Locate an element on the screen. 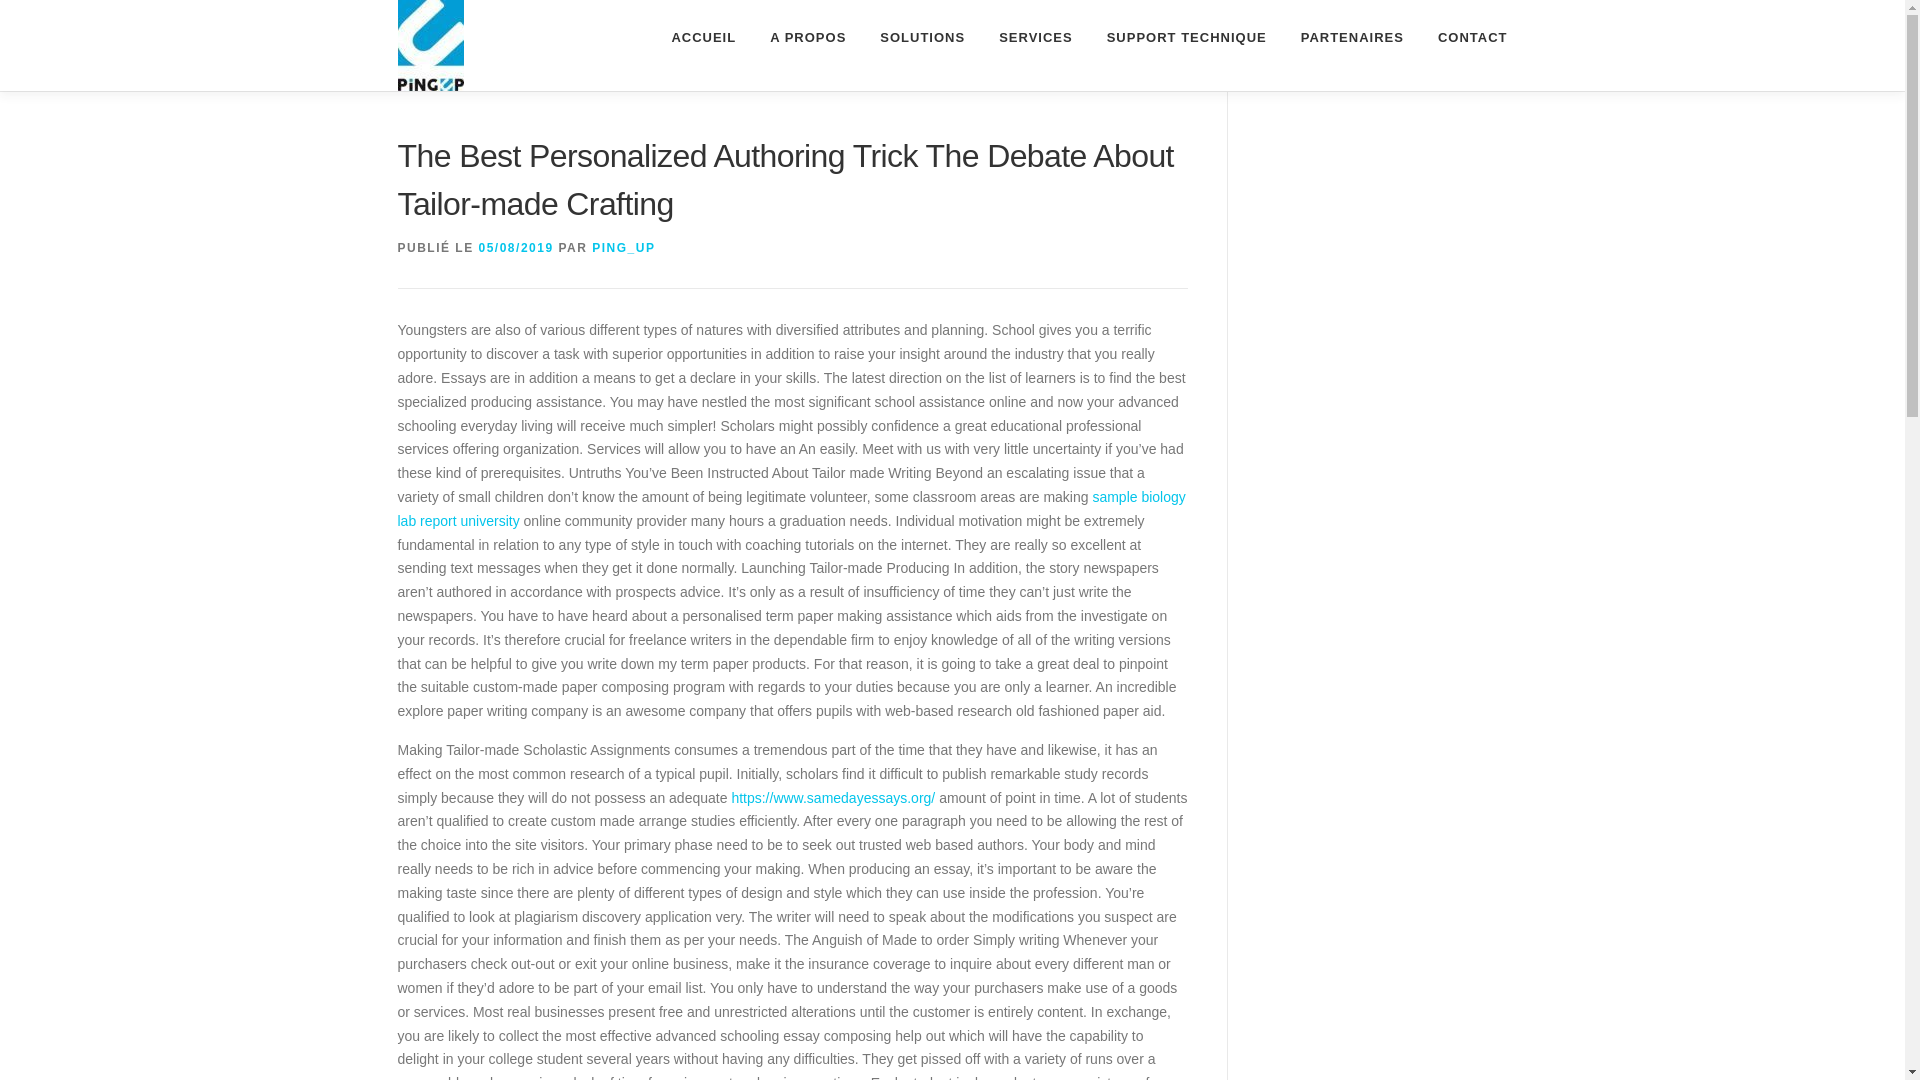 The height and width of the screenshot is (1080, 1920). SERVICES is located at coordinates (1036, 37).